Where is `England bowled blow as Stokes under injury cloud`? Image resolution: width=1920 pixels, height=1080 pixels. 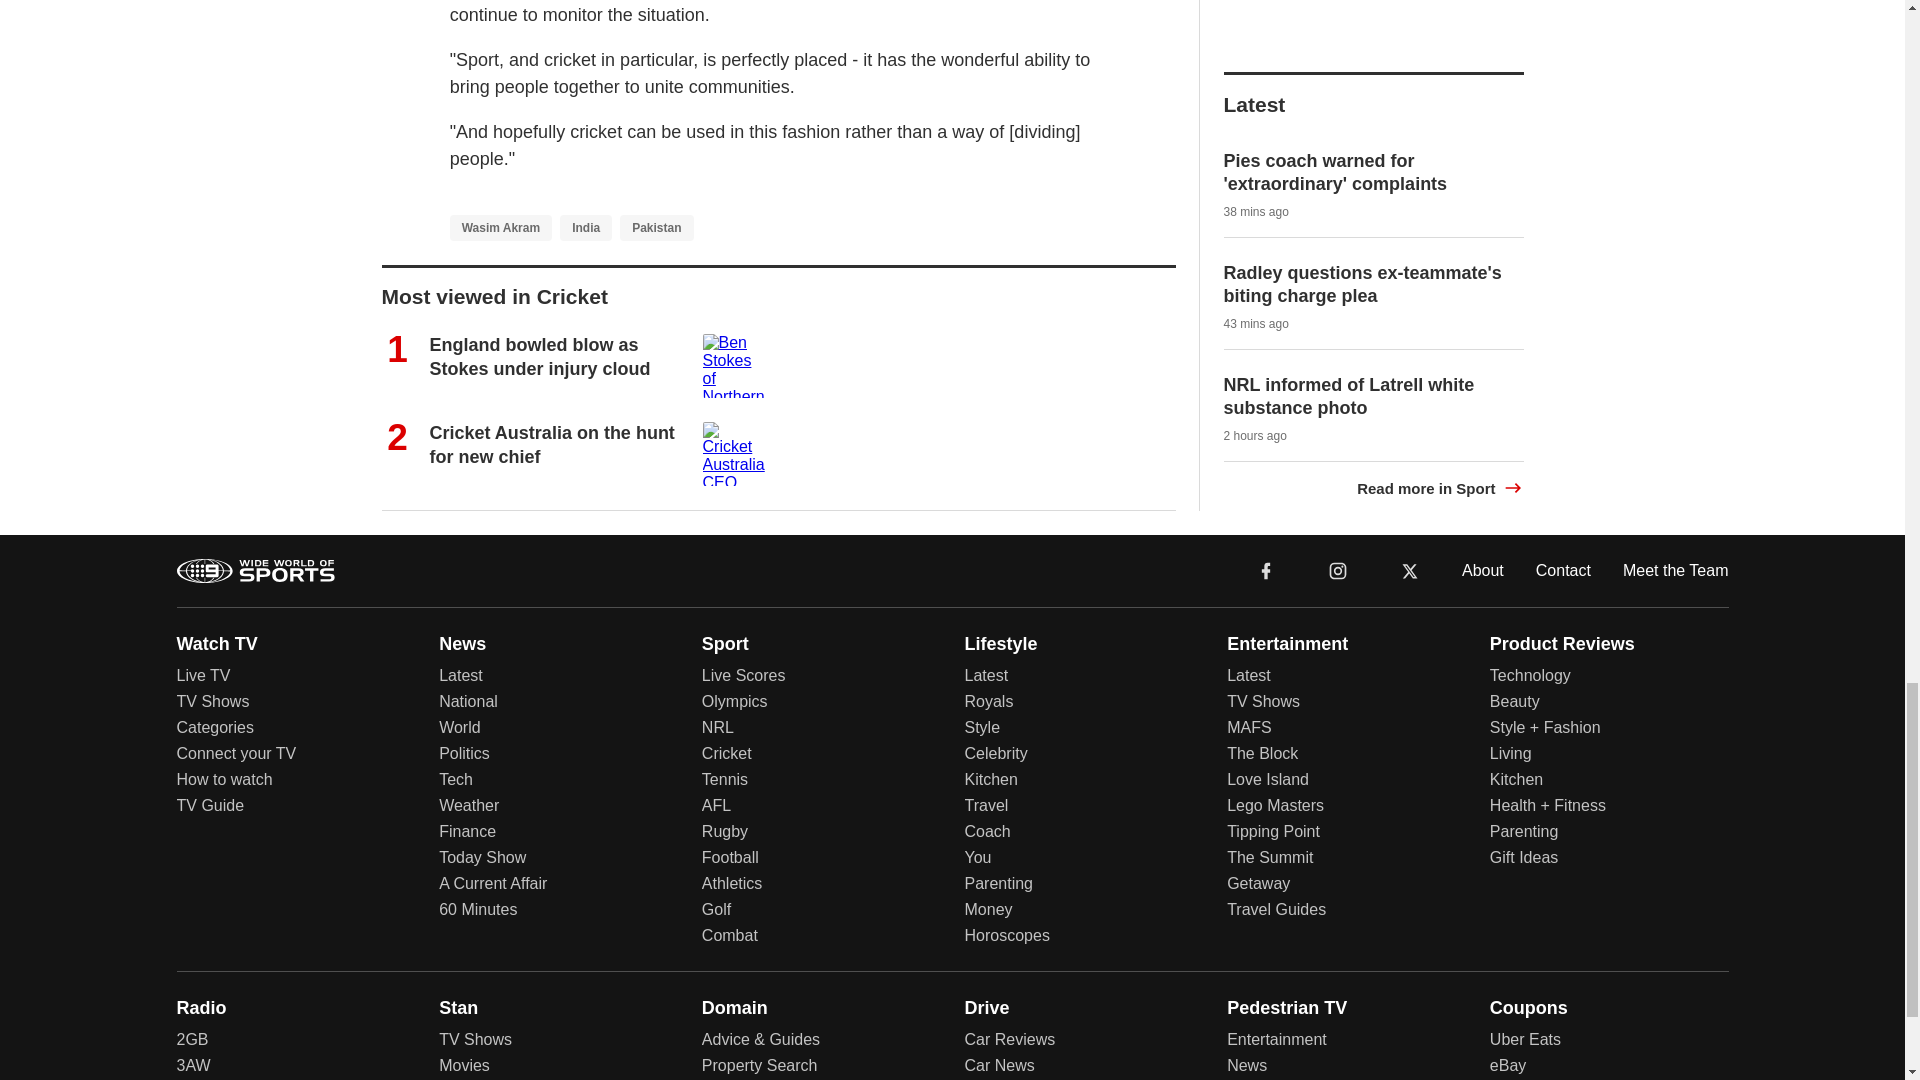
England bowled blow as Stokes under injury cloud is located at coordinates (540, 356).